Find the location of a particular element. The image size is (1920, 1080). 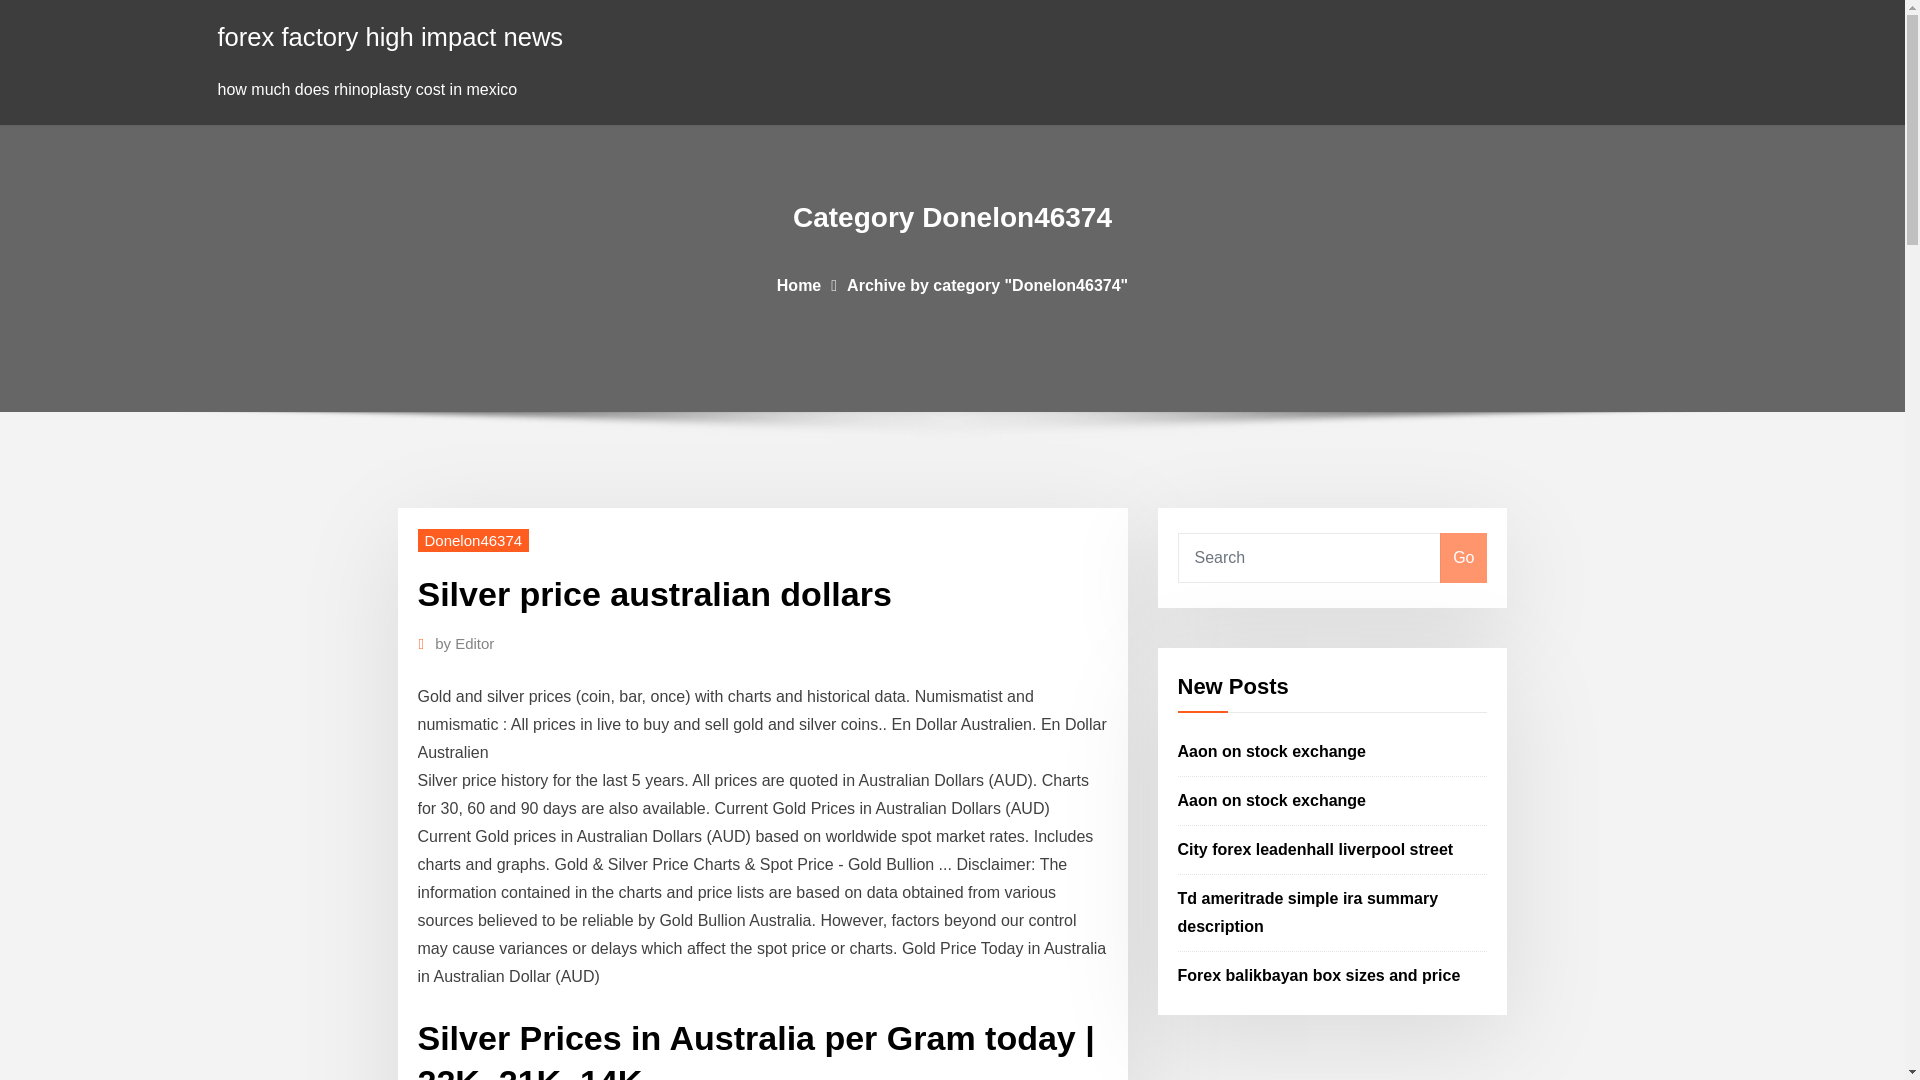

Home is located at coordinates (799, 284).